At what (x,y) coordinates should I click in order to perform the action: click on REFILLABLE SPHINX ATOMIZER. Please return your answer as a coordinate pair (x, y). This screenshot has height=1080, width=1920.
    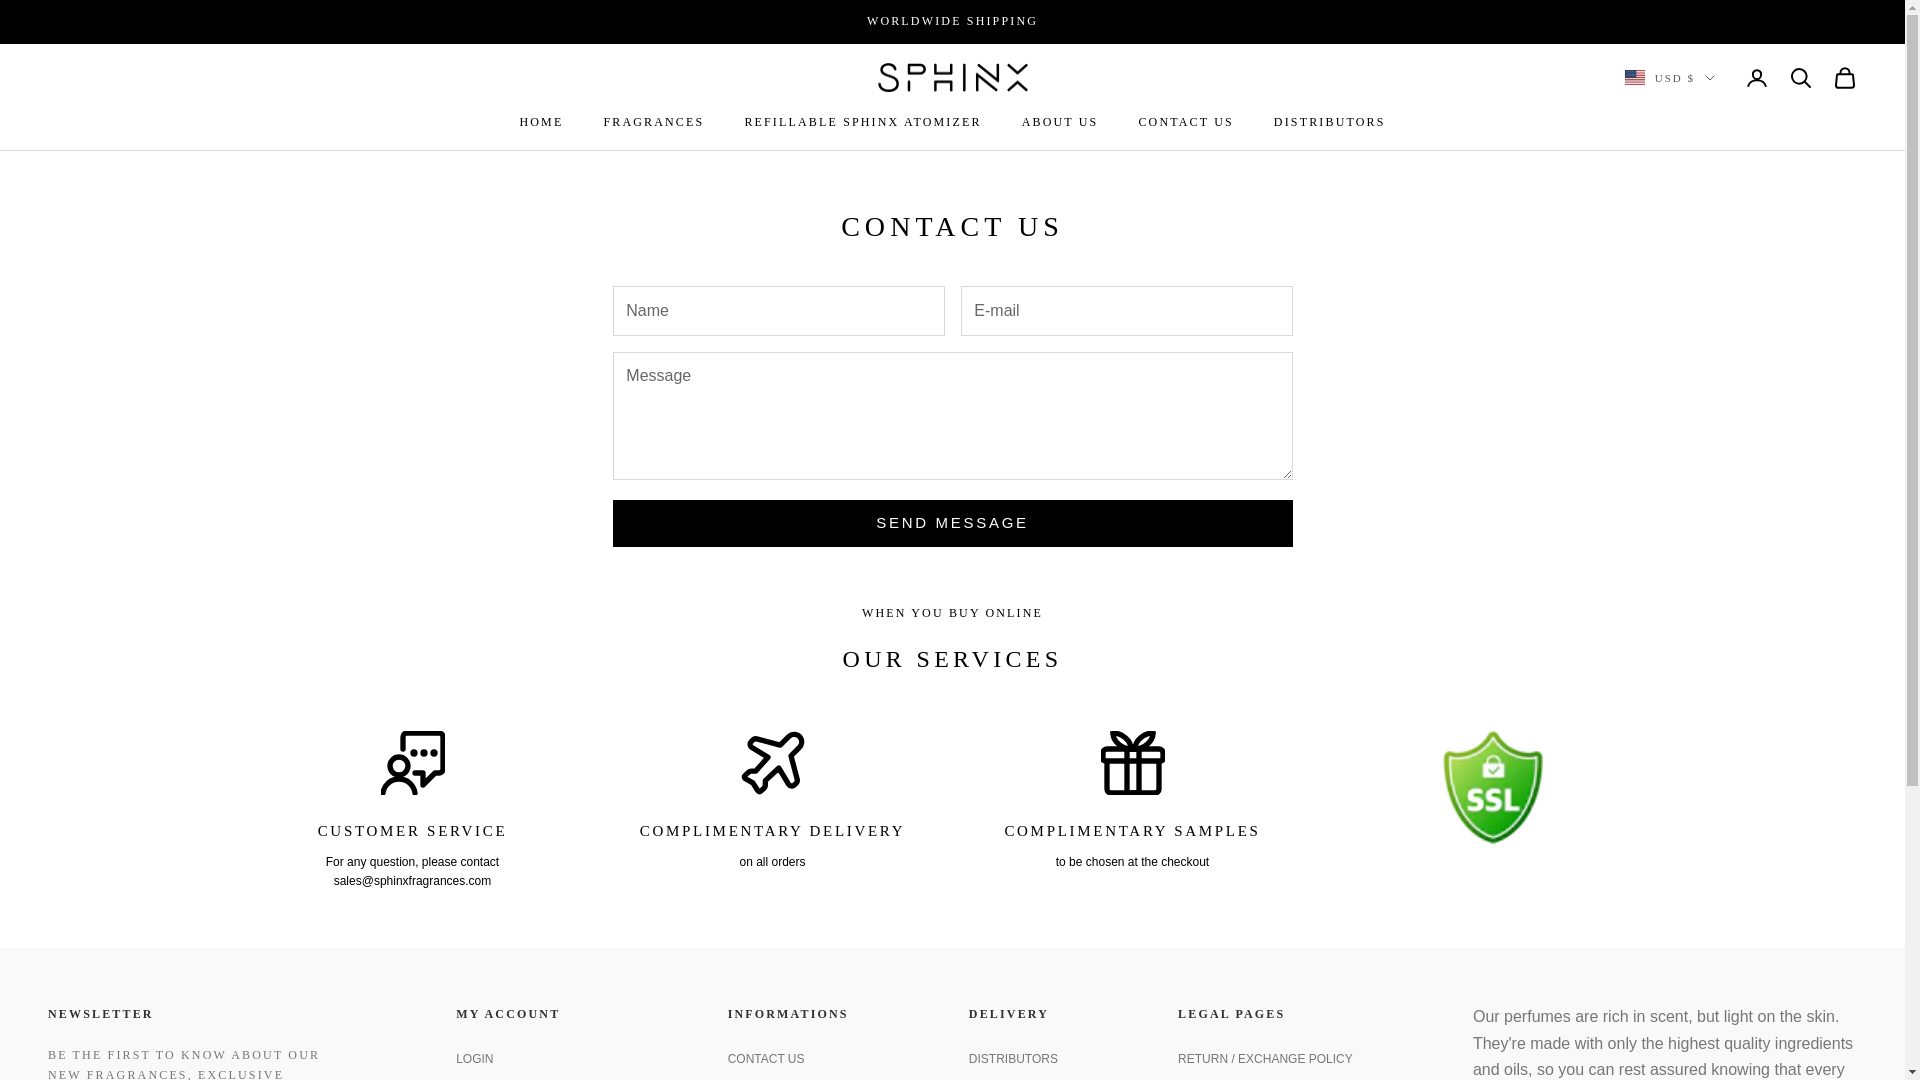
    Looking at the image, I should click on (862, 122).